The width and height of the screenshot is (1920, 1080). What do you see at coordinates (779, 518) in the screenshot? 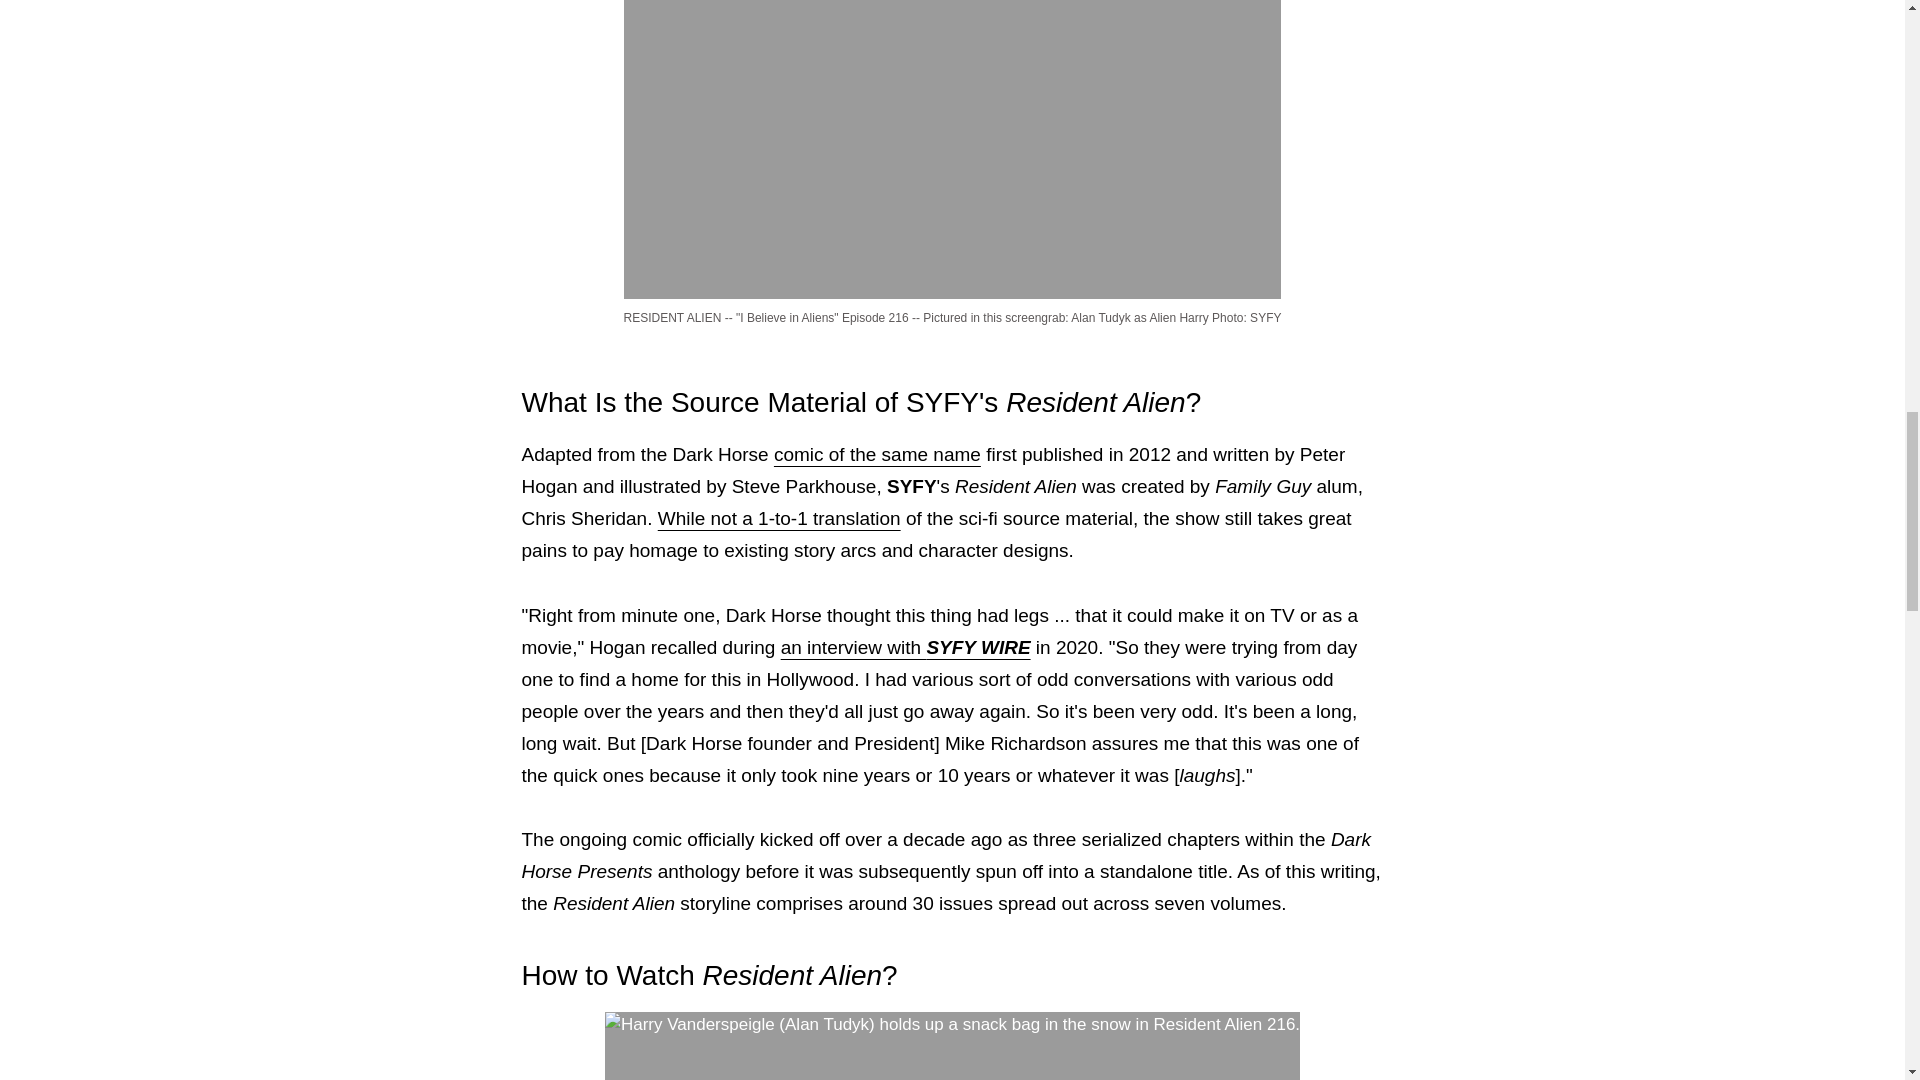
I see `While not a 1-to-1 translation` at bounding box center [779, 518].